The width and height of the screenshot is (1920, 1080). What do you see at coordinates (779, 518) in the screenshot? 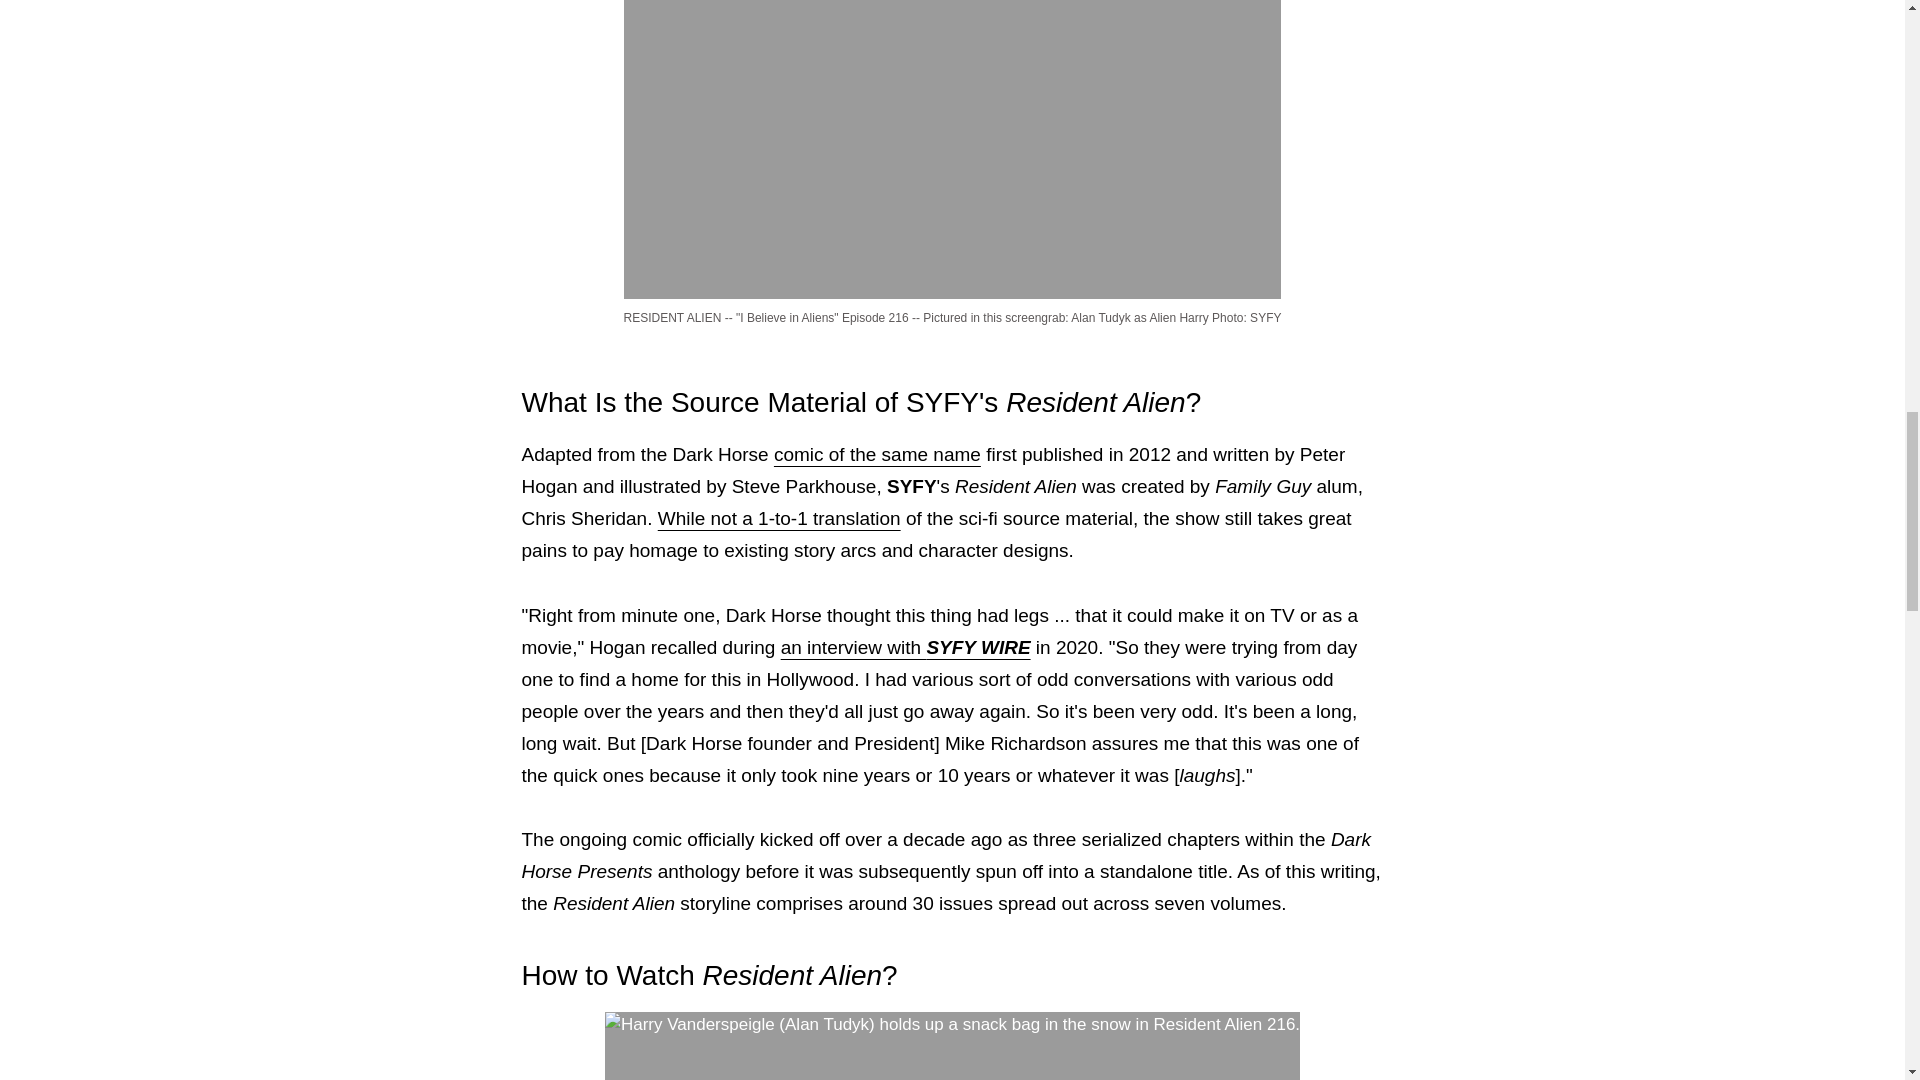
I see `While not a 1-to-1 translation` at bounding box center [779, 518].